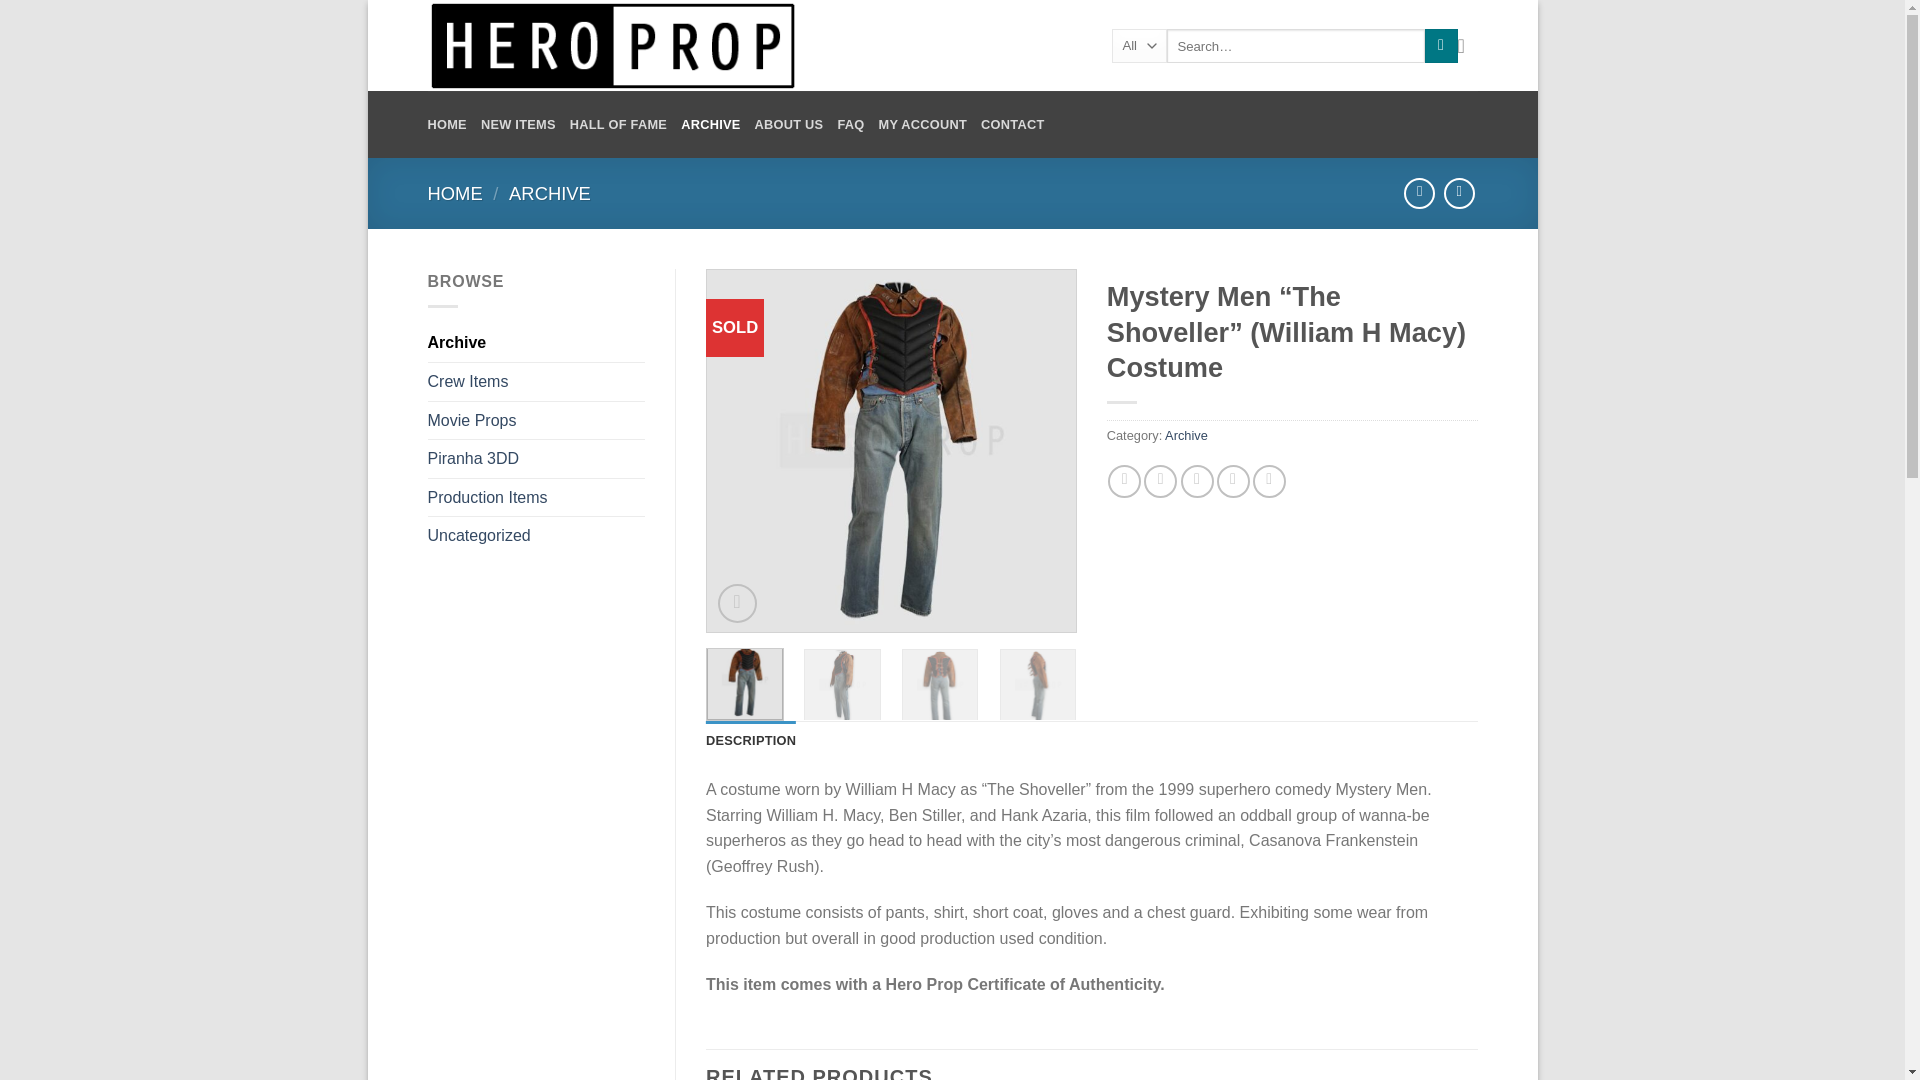 The image size is (1920, 1080). I want to click on Archive, so click(536, 342).